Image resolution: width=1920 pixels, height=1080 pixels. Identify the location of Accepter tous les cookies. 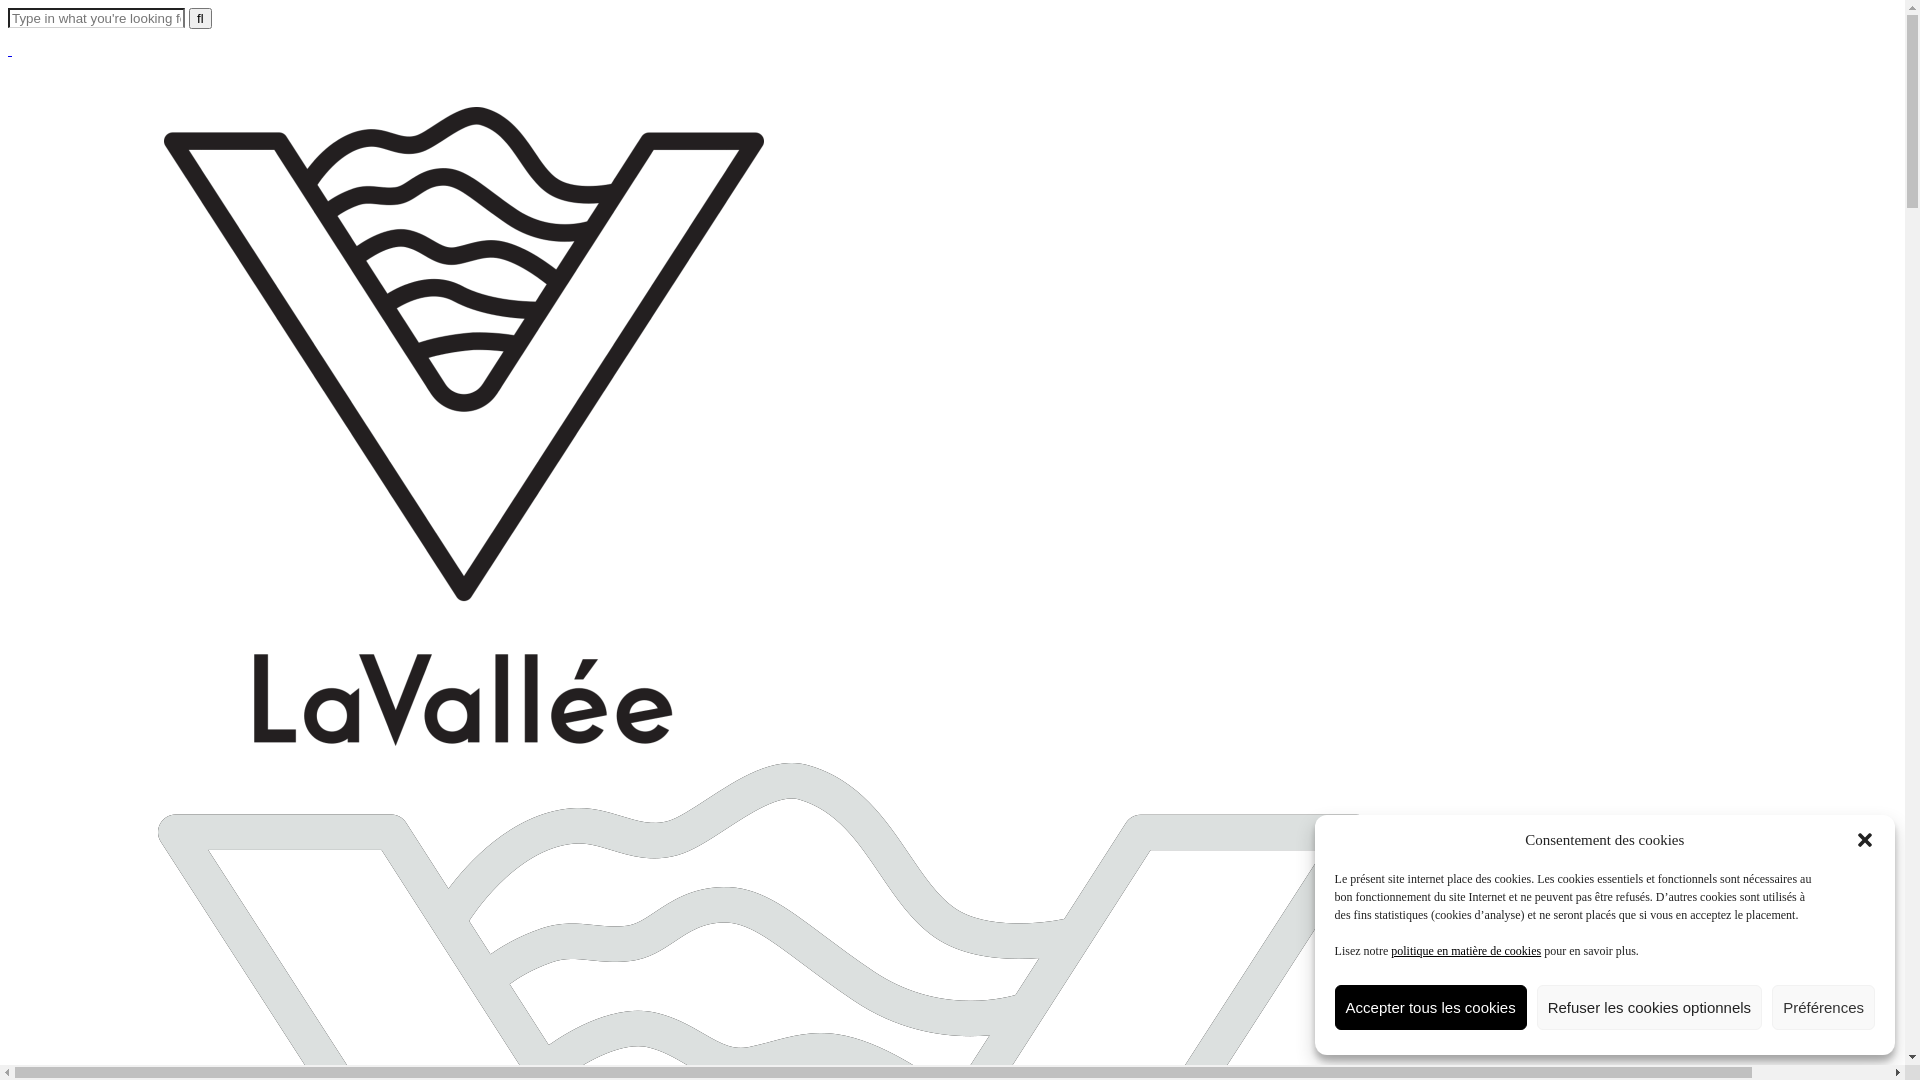
(1431, 1008).